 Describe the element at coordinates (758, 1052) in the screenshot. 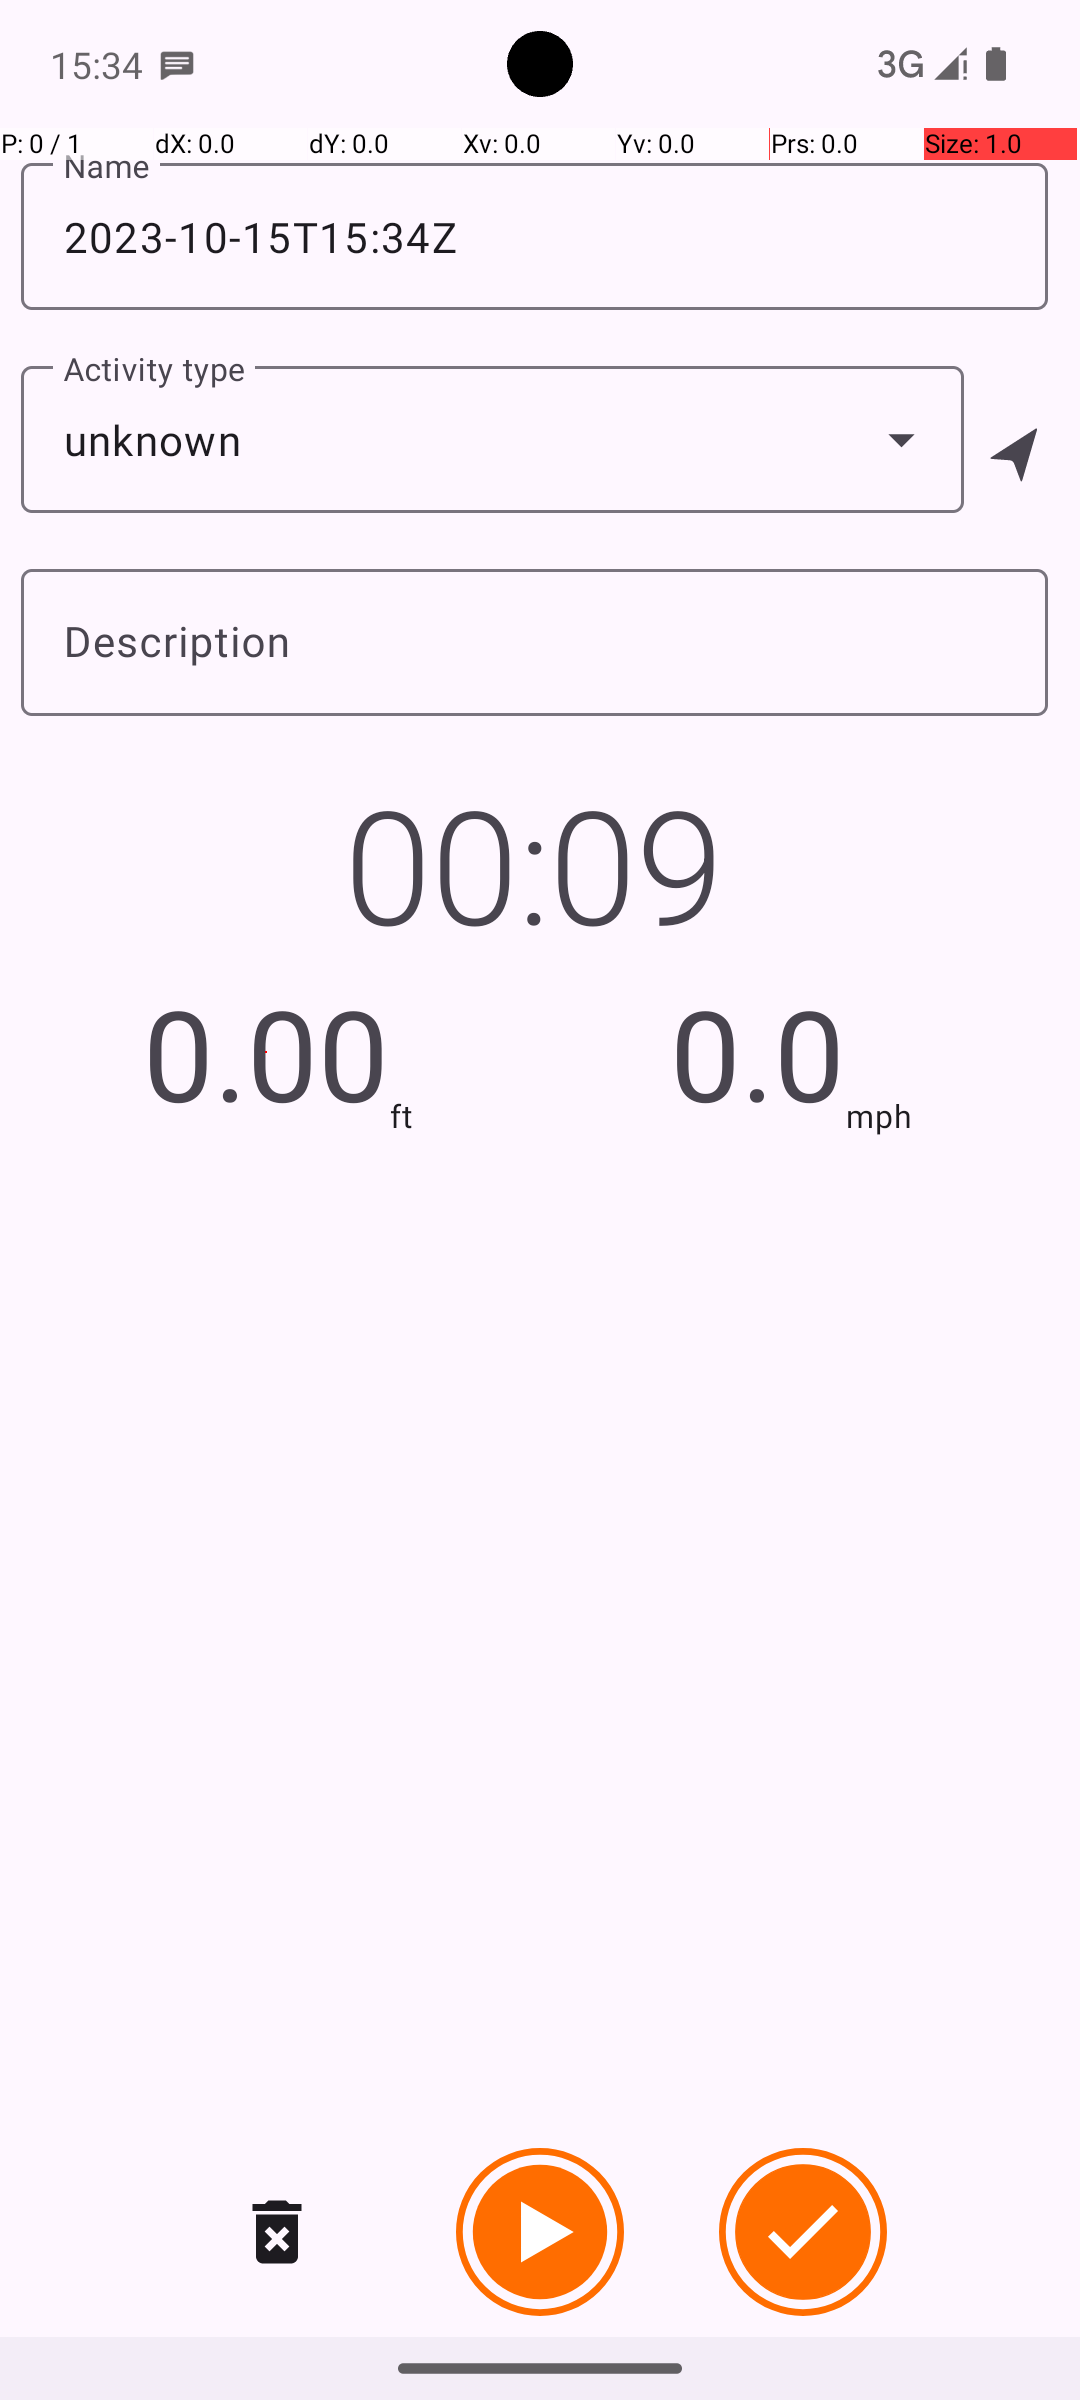

I see `0.0` at that location.